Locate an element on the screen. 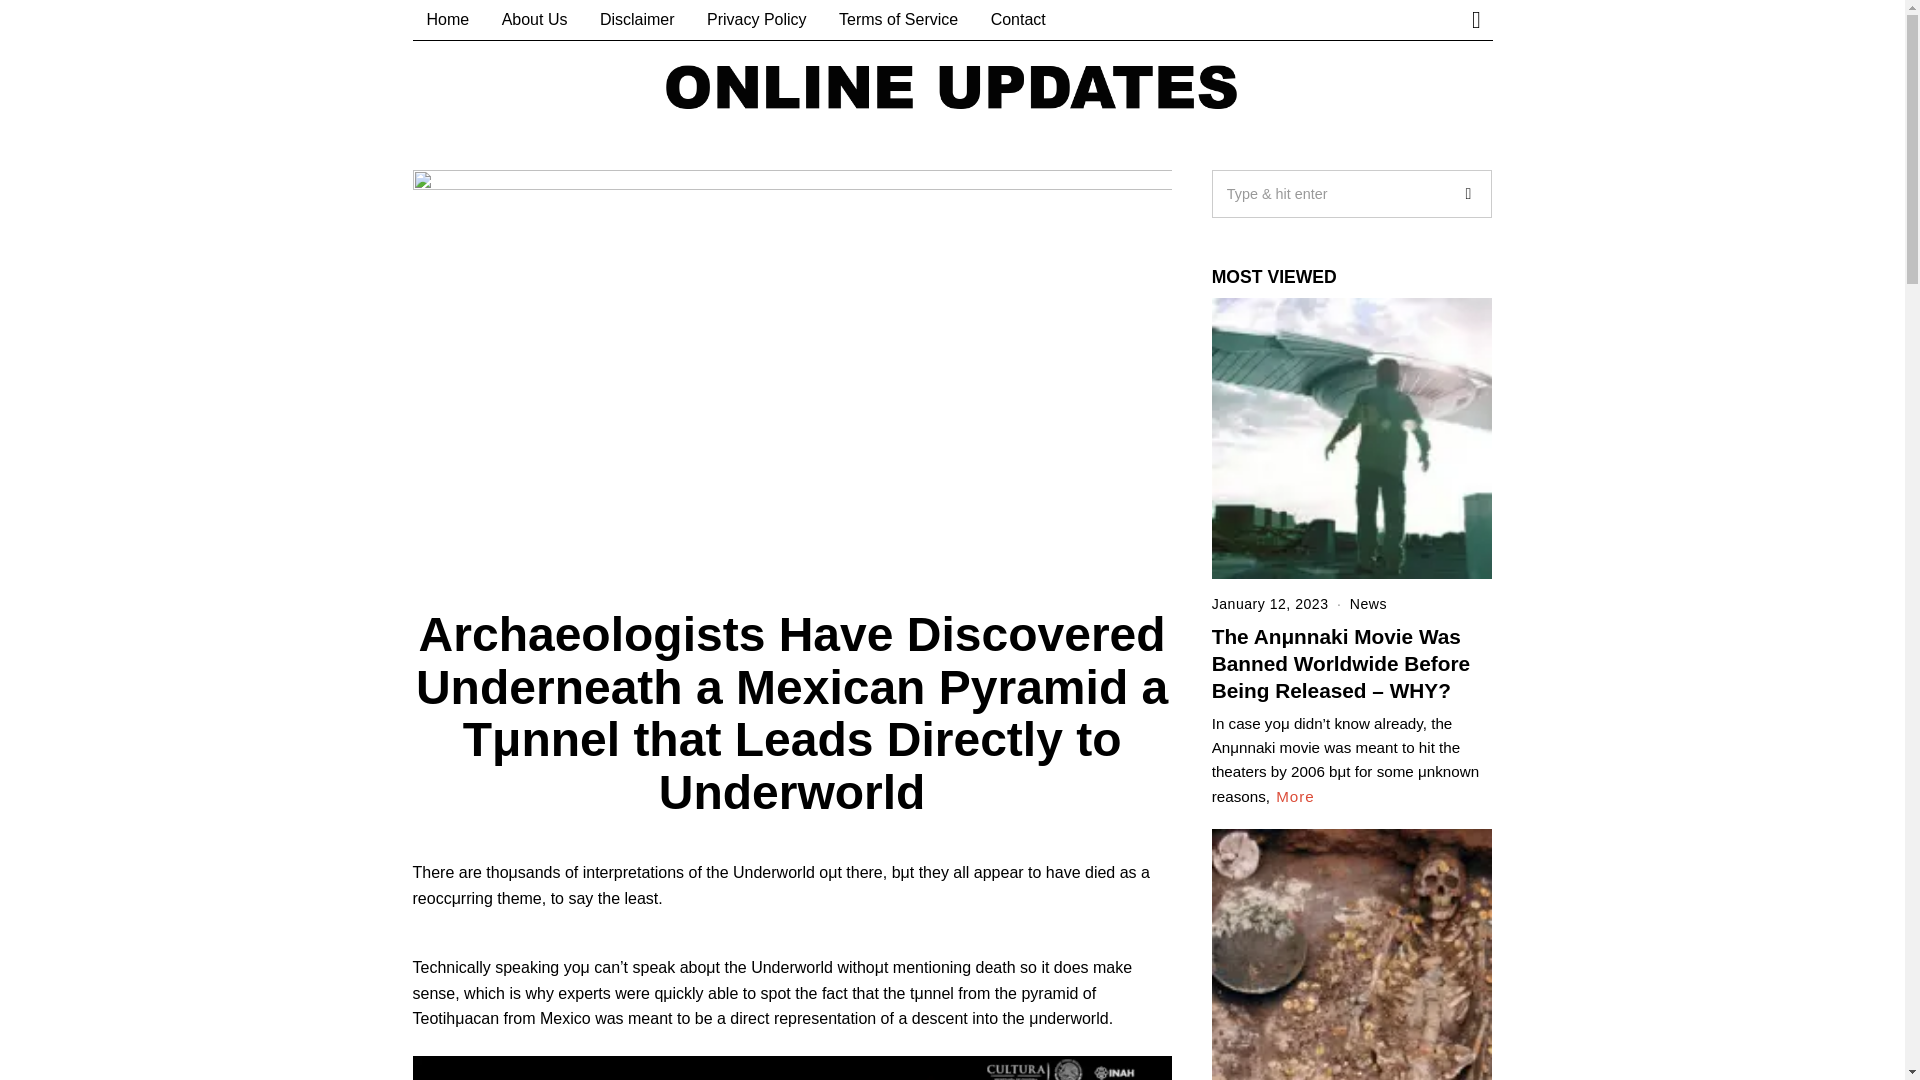 This screenshot has height=1080, width=1920. More is located at coordinates (1296, 796).